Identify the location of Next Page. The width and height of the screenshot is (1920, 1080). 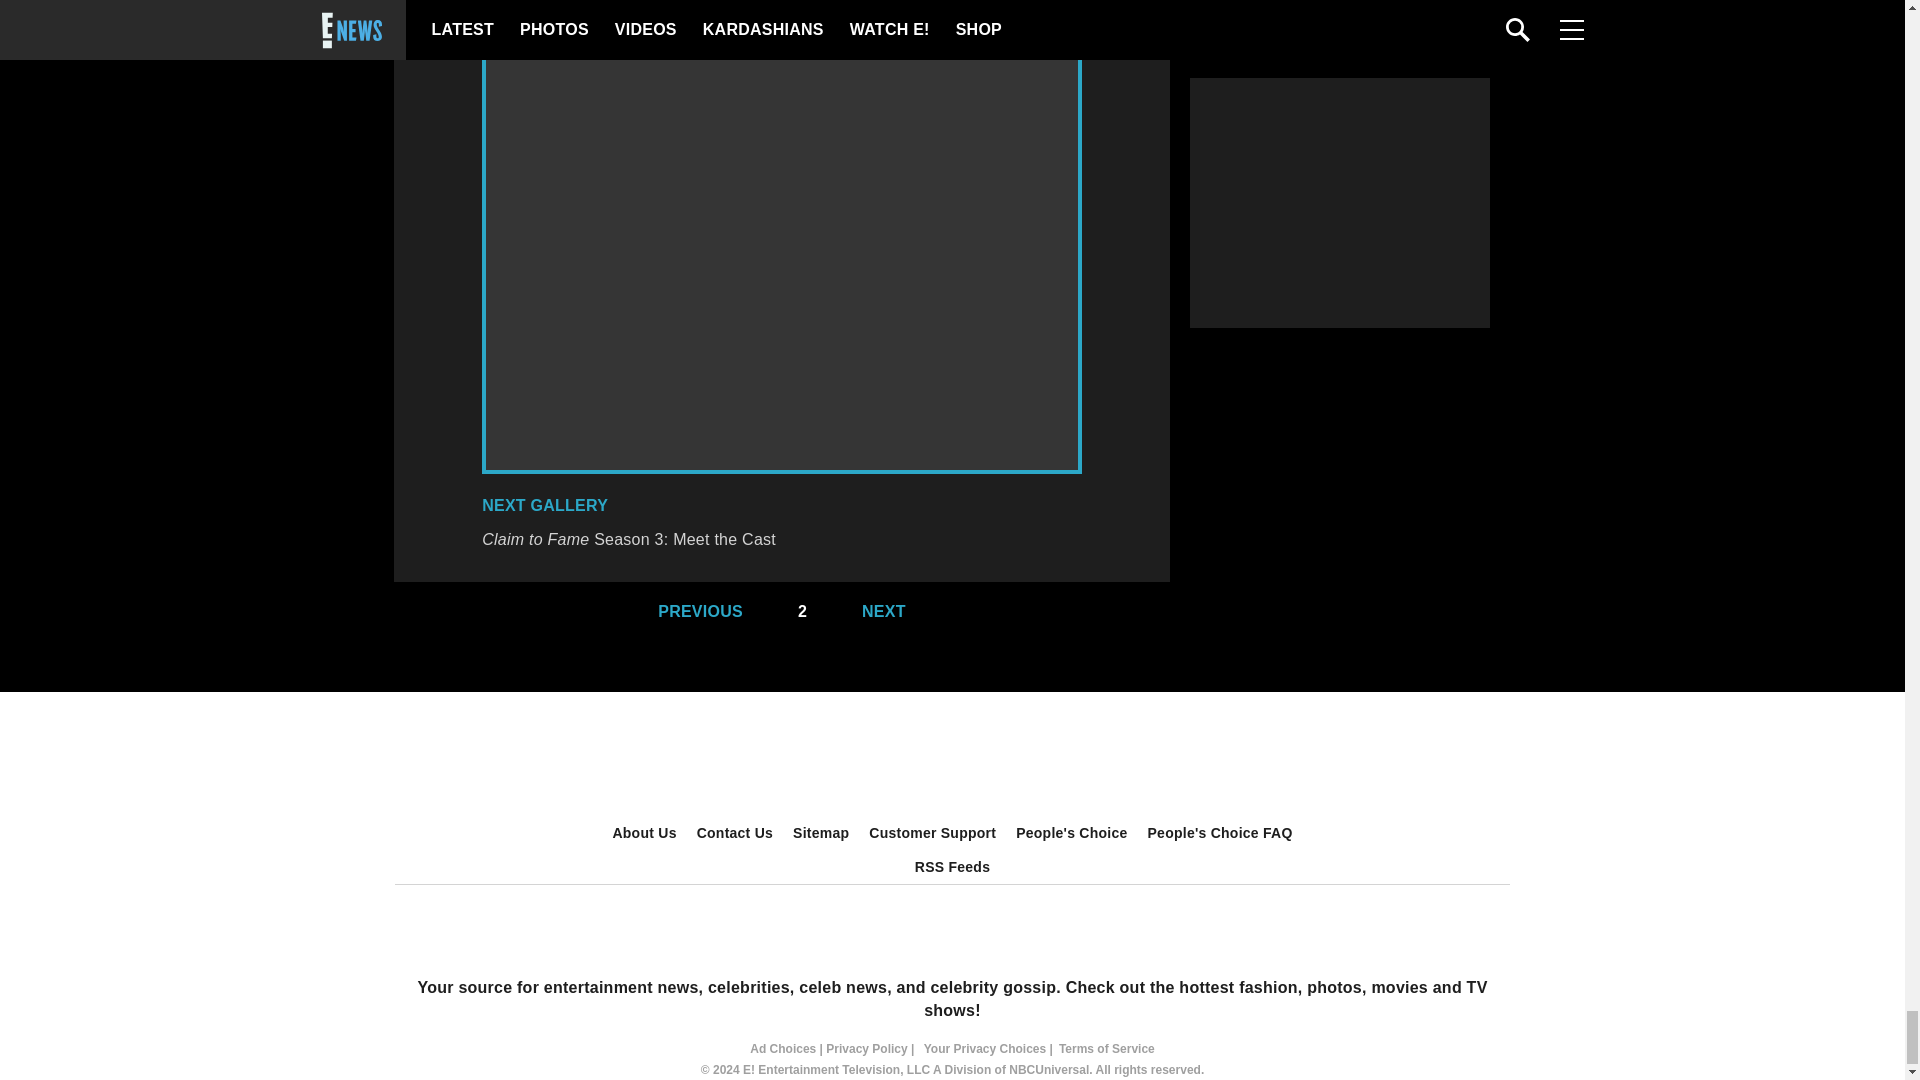
(894, 612).